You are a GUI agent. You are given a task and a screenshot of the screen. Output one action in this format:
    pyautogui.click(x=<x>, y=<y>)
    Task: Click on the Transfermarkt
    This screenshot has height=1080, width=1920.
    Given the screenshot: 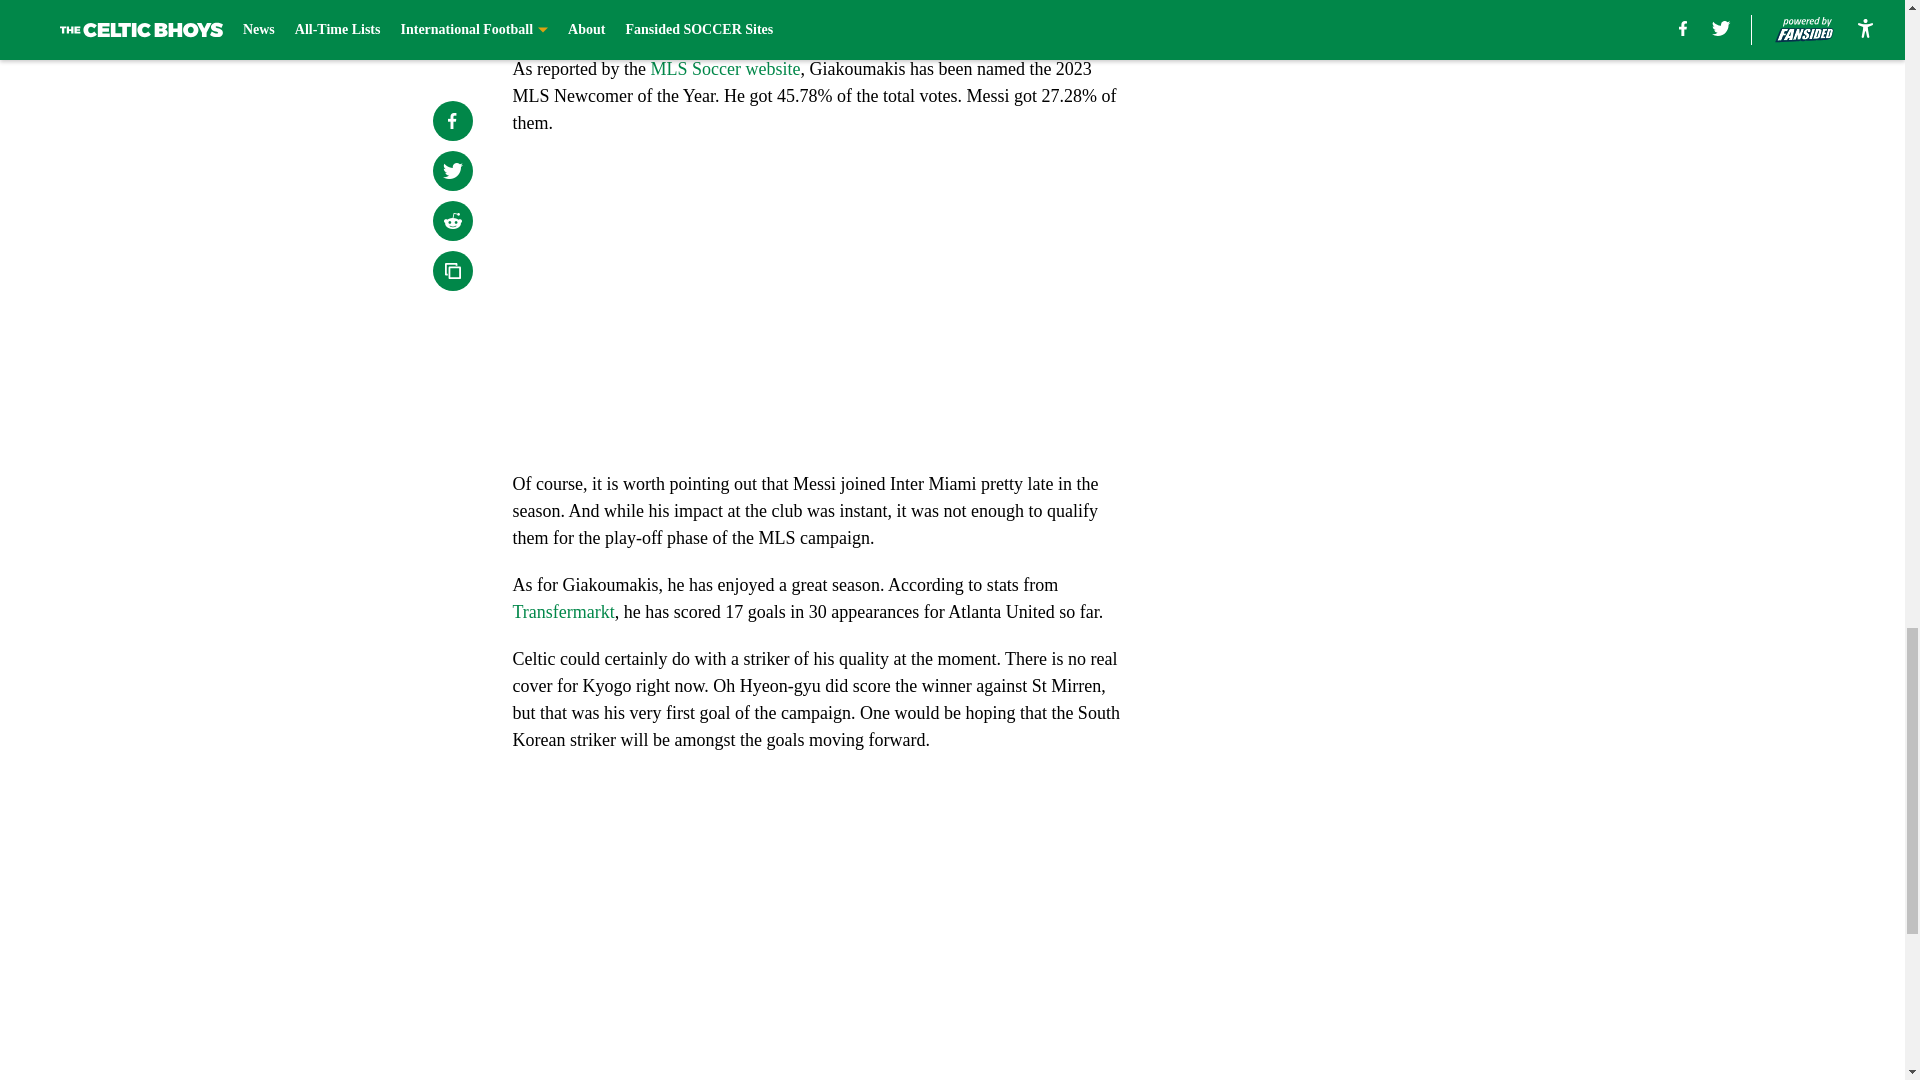 What is the action you would take?
    pyautogui.click(x=563, y=612)
    